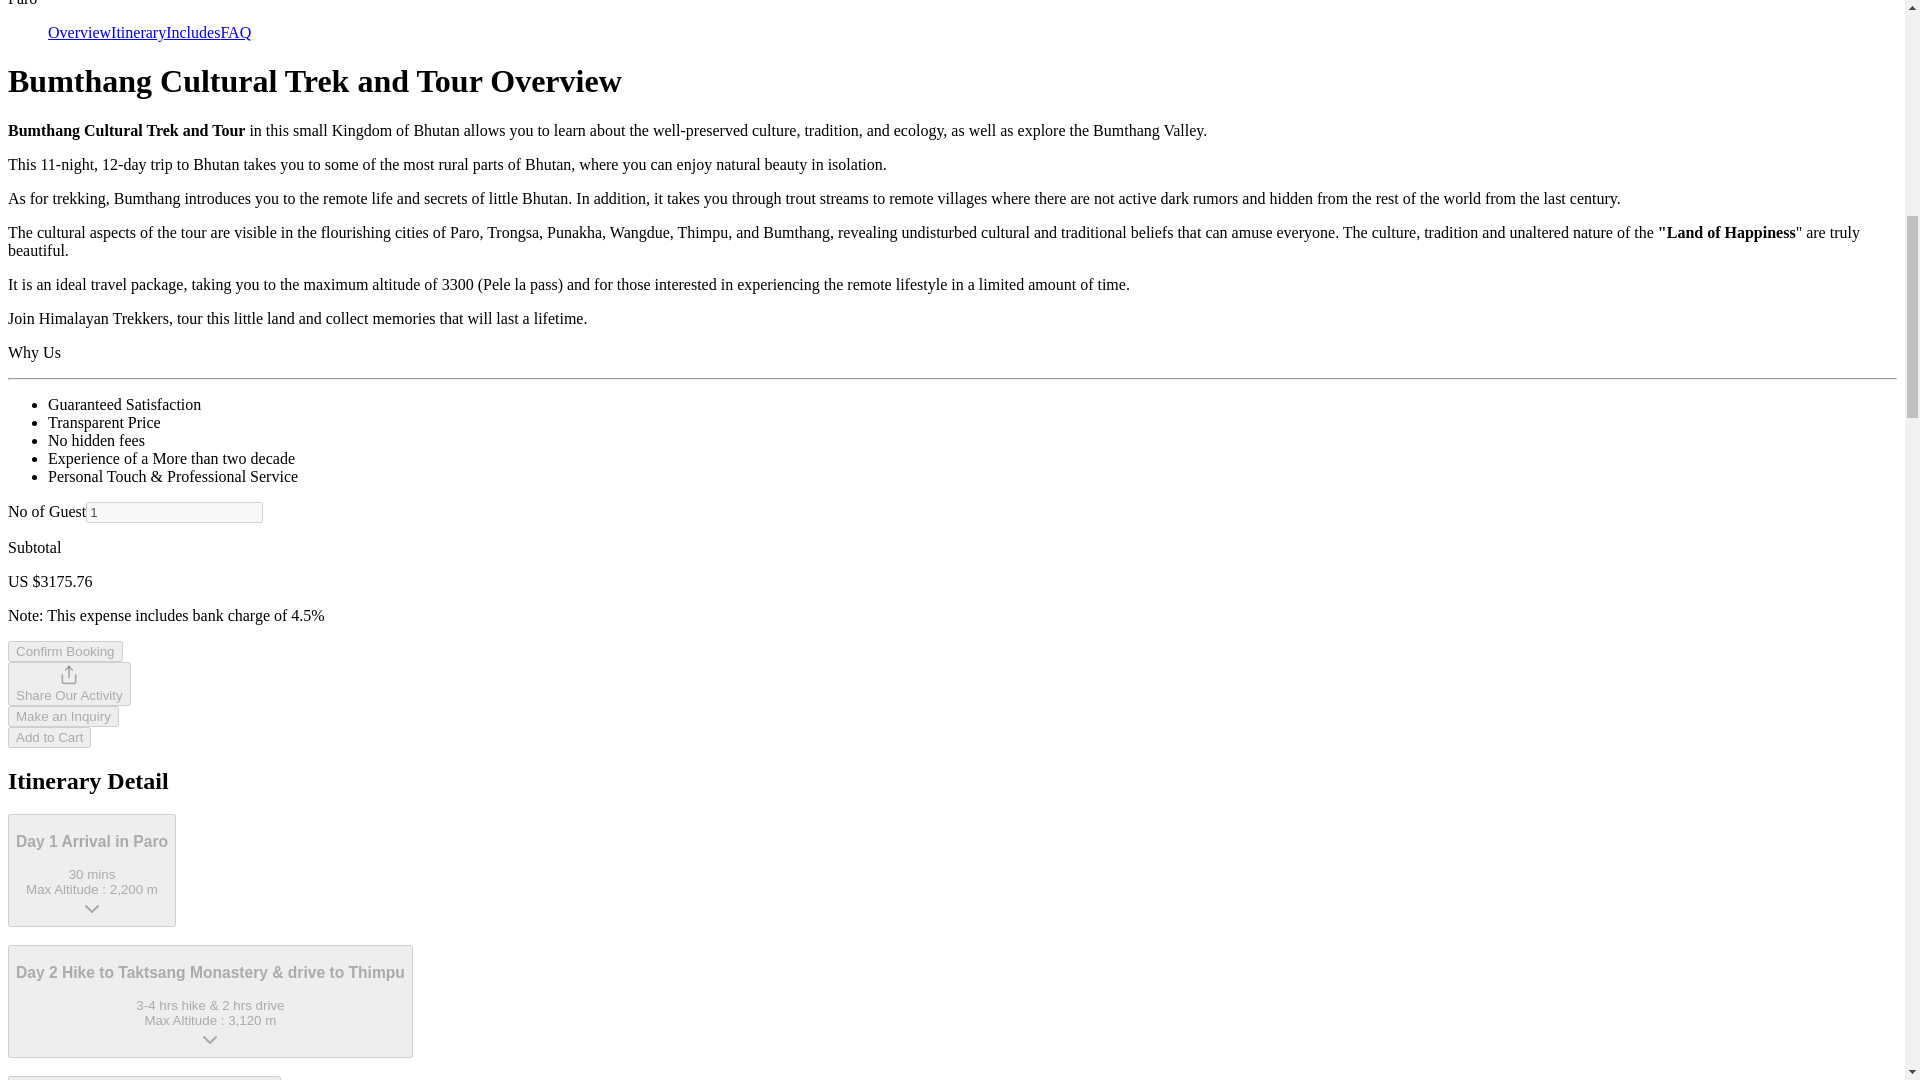 Image resolution: width=1920 pixels, height=1080 pixels. Describe the element at coordinates (192, 32) in the screenshot. I see `Overview` at that location.